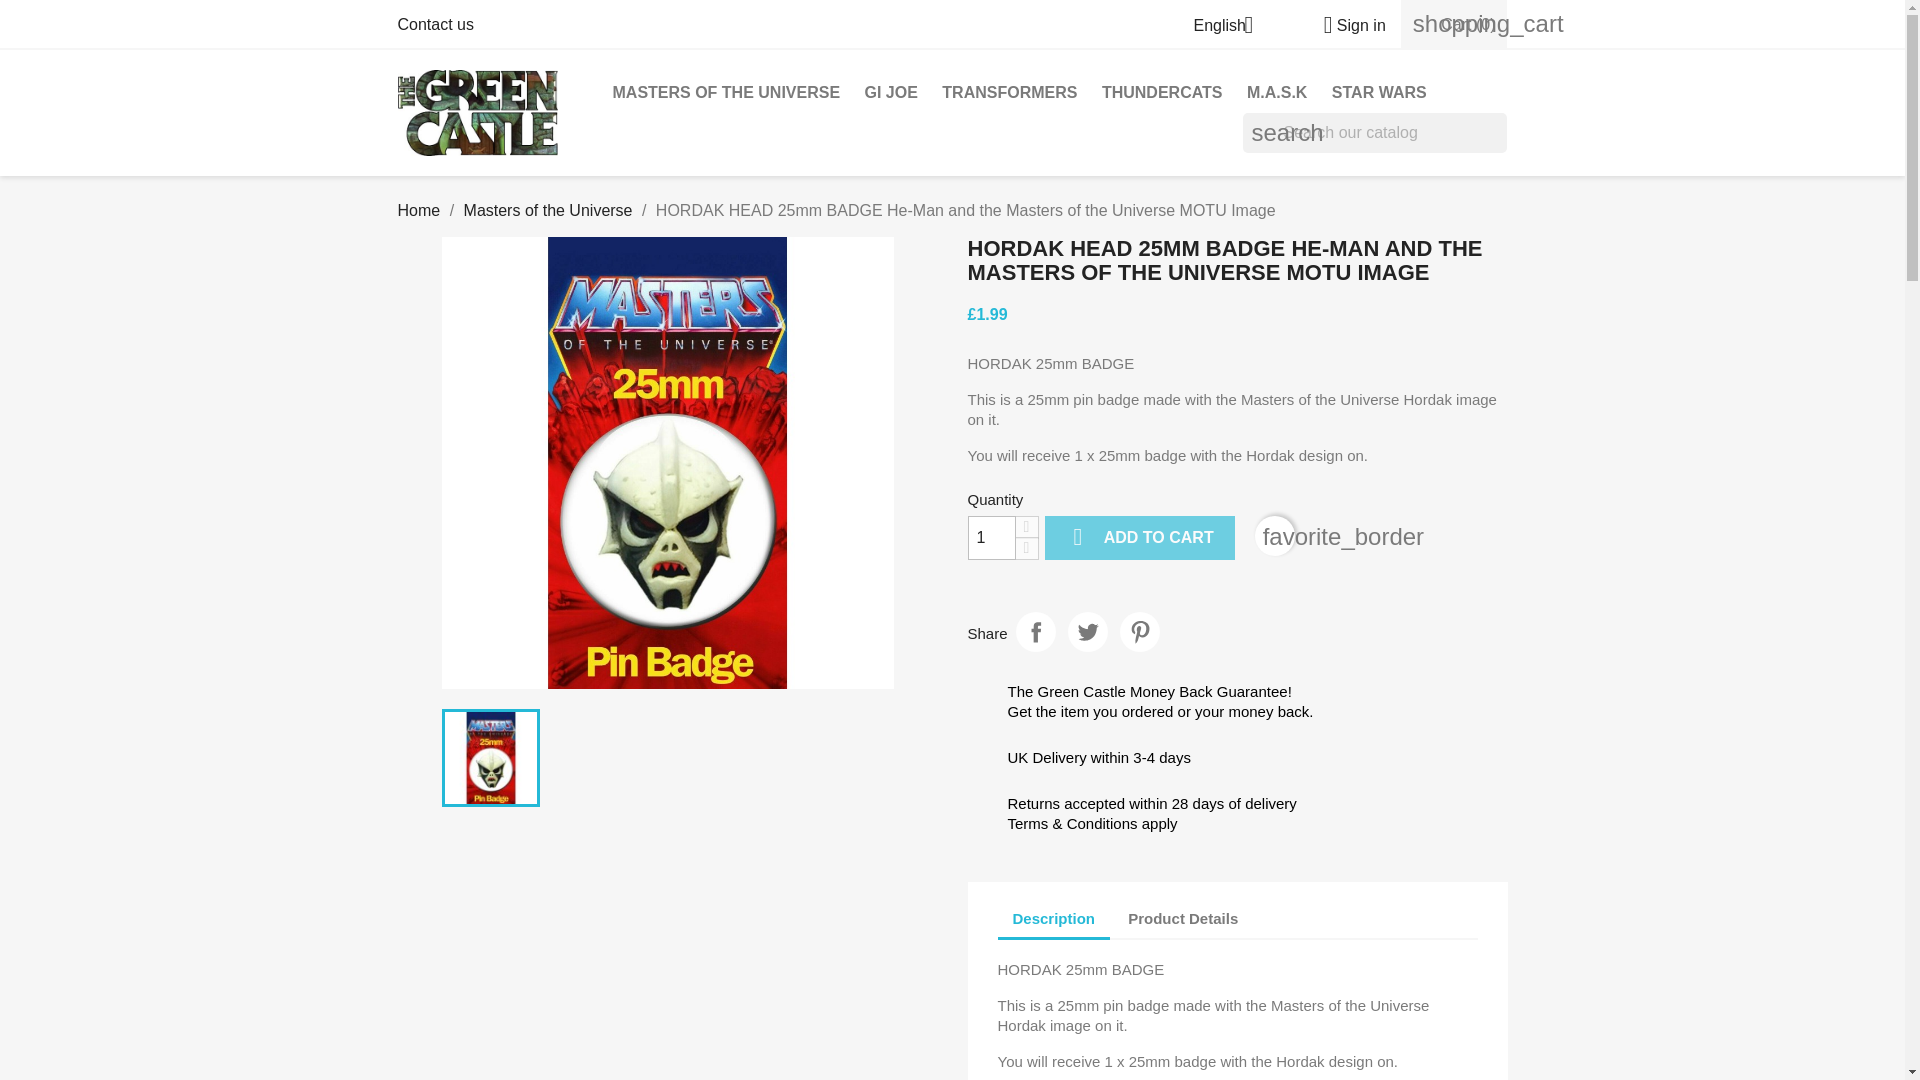  Describe the element at coordinates (1139, 632) in the screenshot. I see `Pinterest` at that location.